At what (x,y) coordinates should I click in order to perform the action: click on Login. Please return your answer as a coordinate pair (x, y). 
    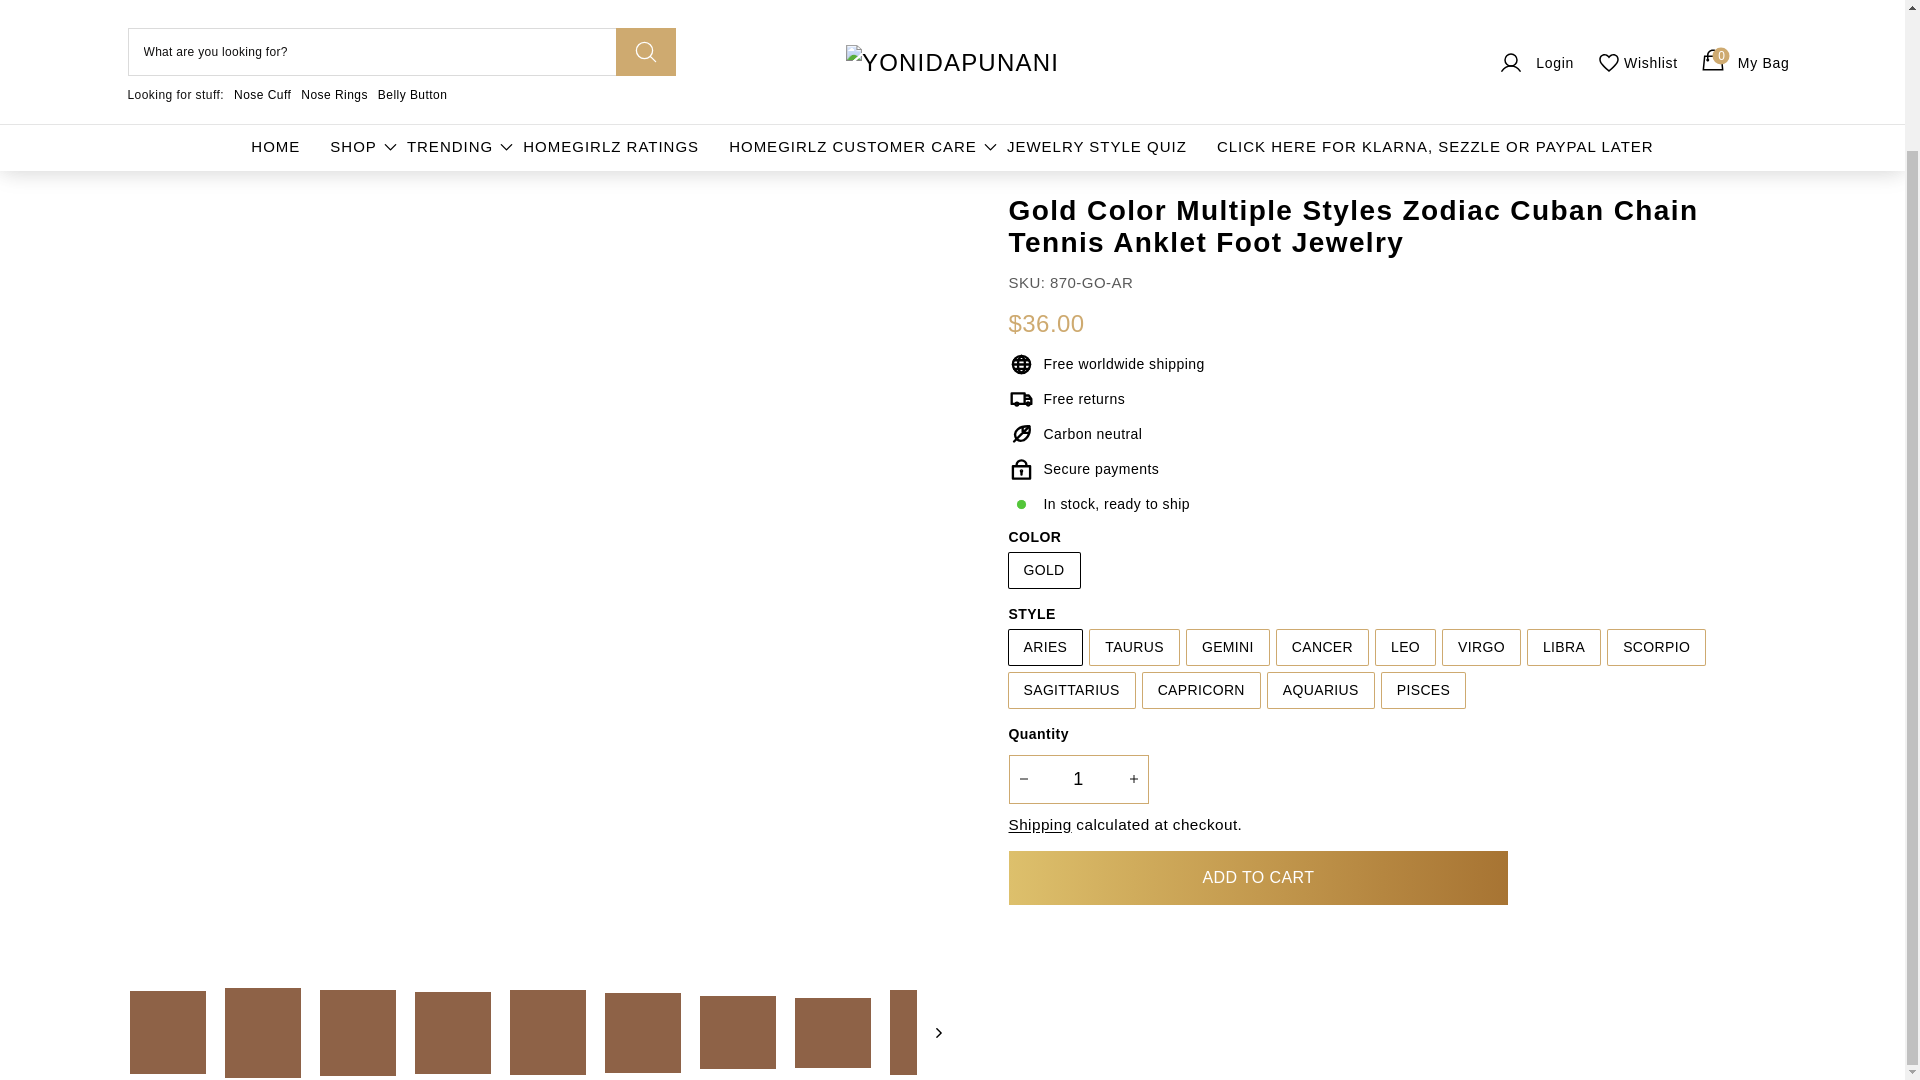
    Looking at the image, I should click on (1534, 21).